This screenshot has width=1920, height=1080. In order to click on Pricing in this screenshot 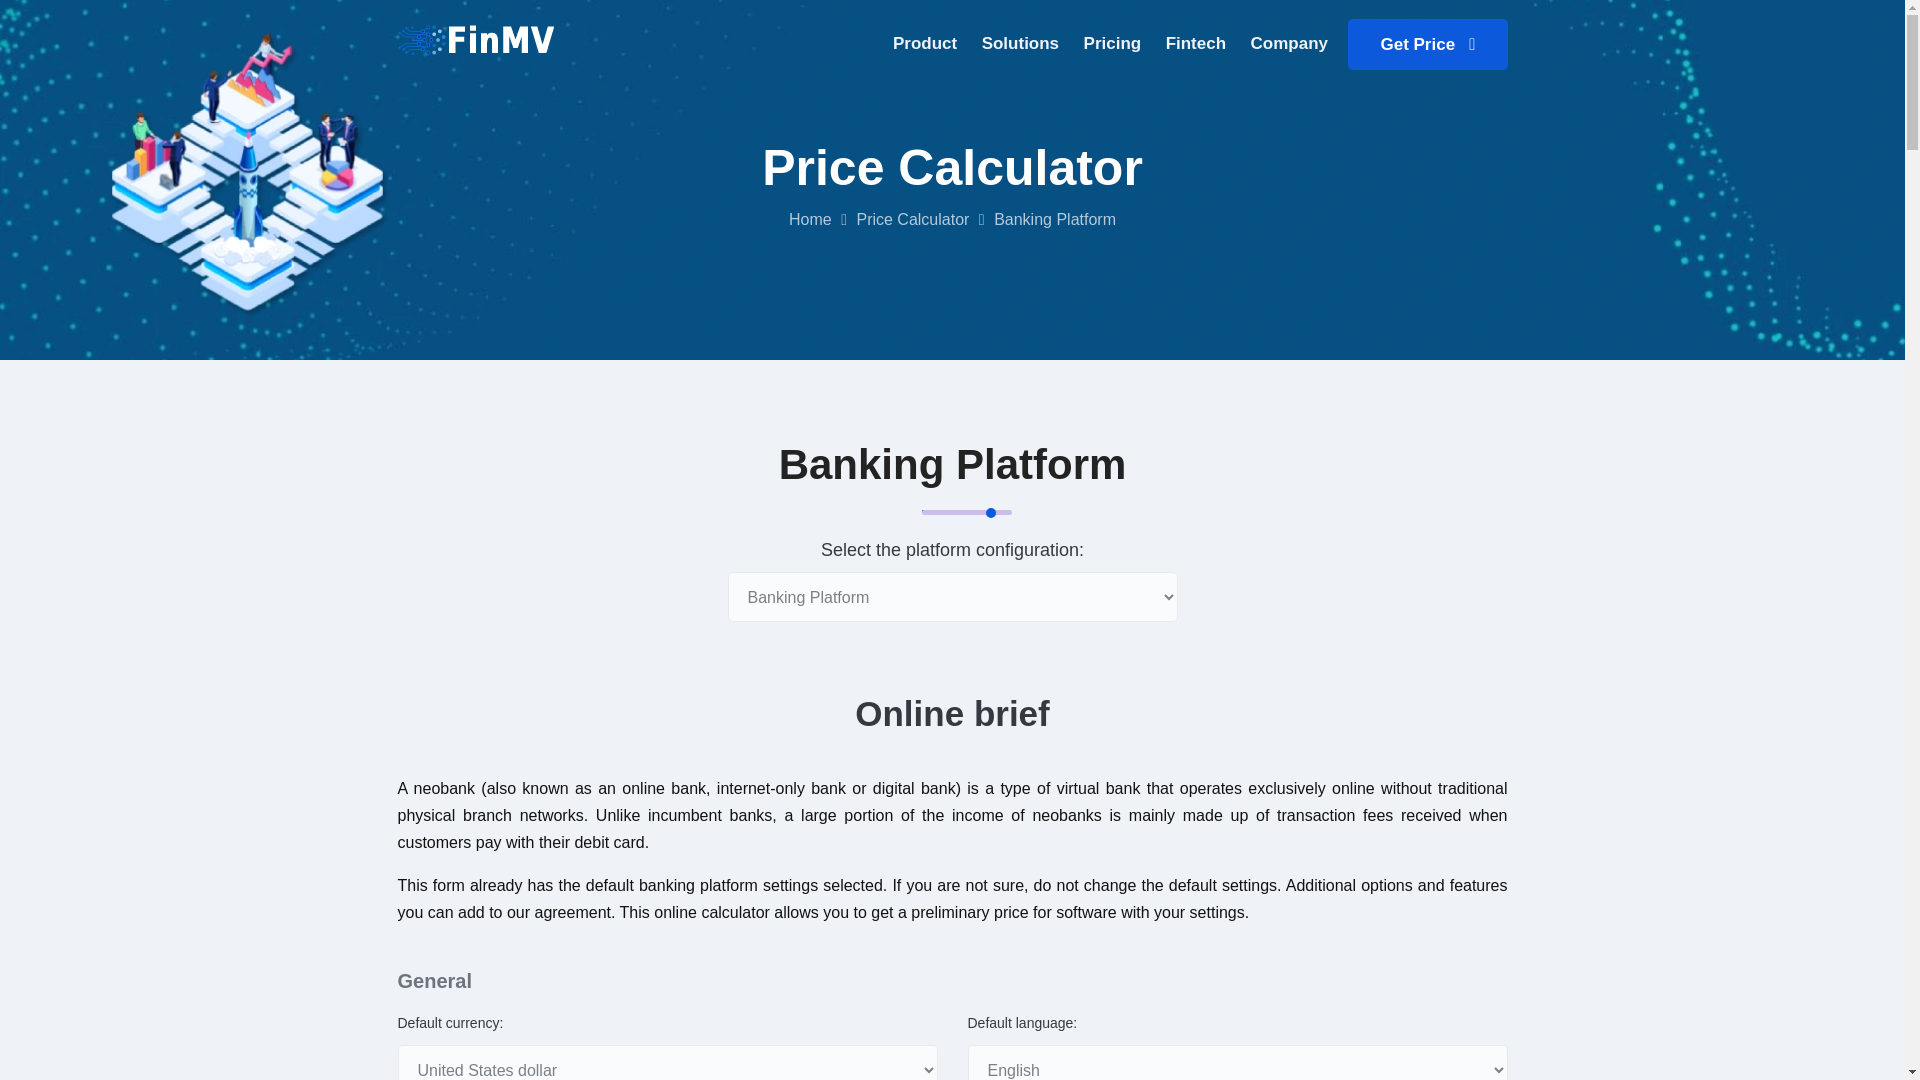, I will do `click(1113, 44)`.